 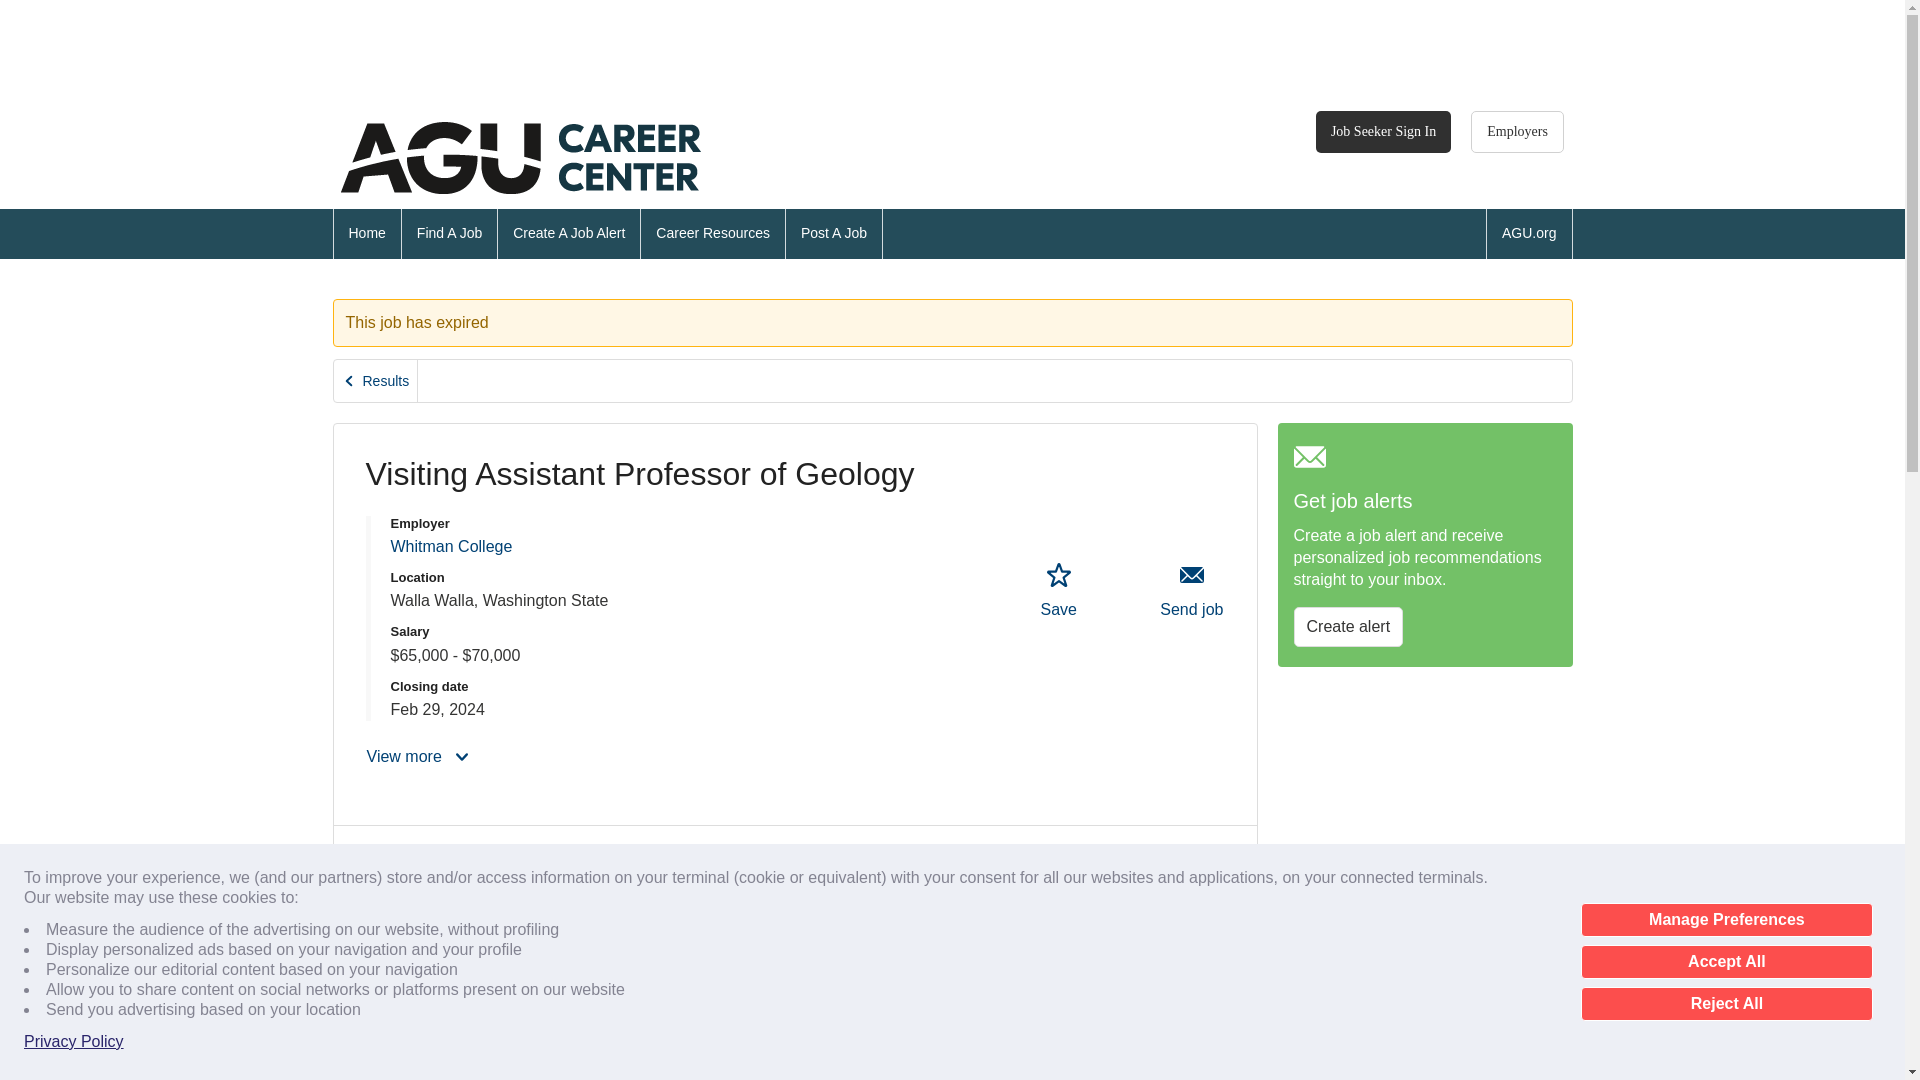 What do you see at coordinates (450, 546) in the screenshot?
I see `Whitman College` at bounding box center [450, 546].